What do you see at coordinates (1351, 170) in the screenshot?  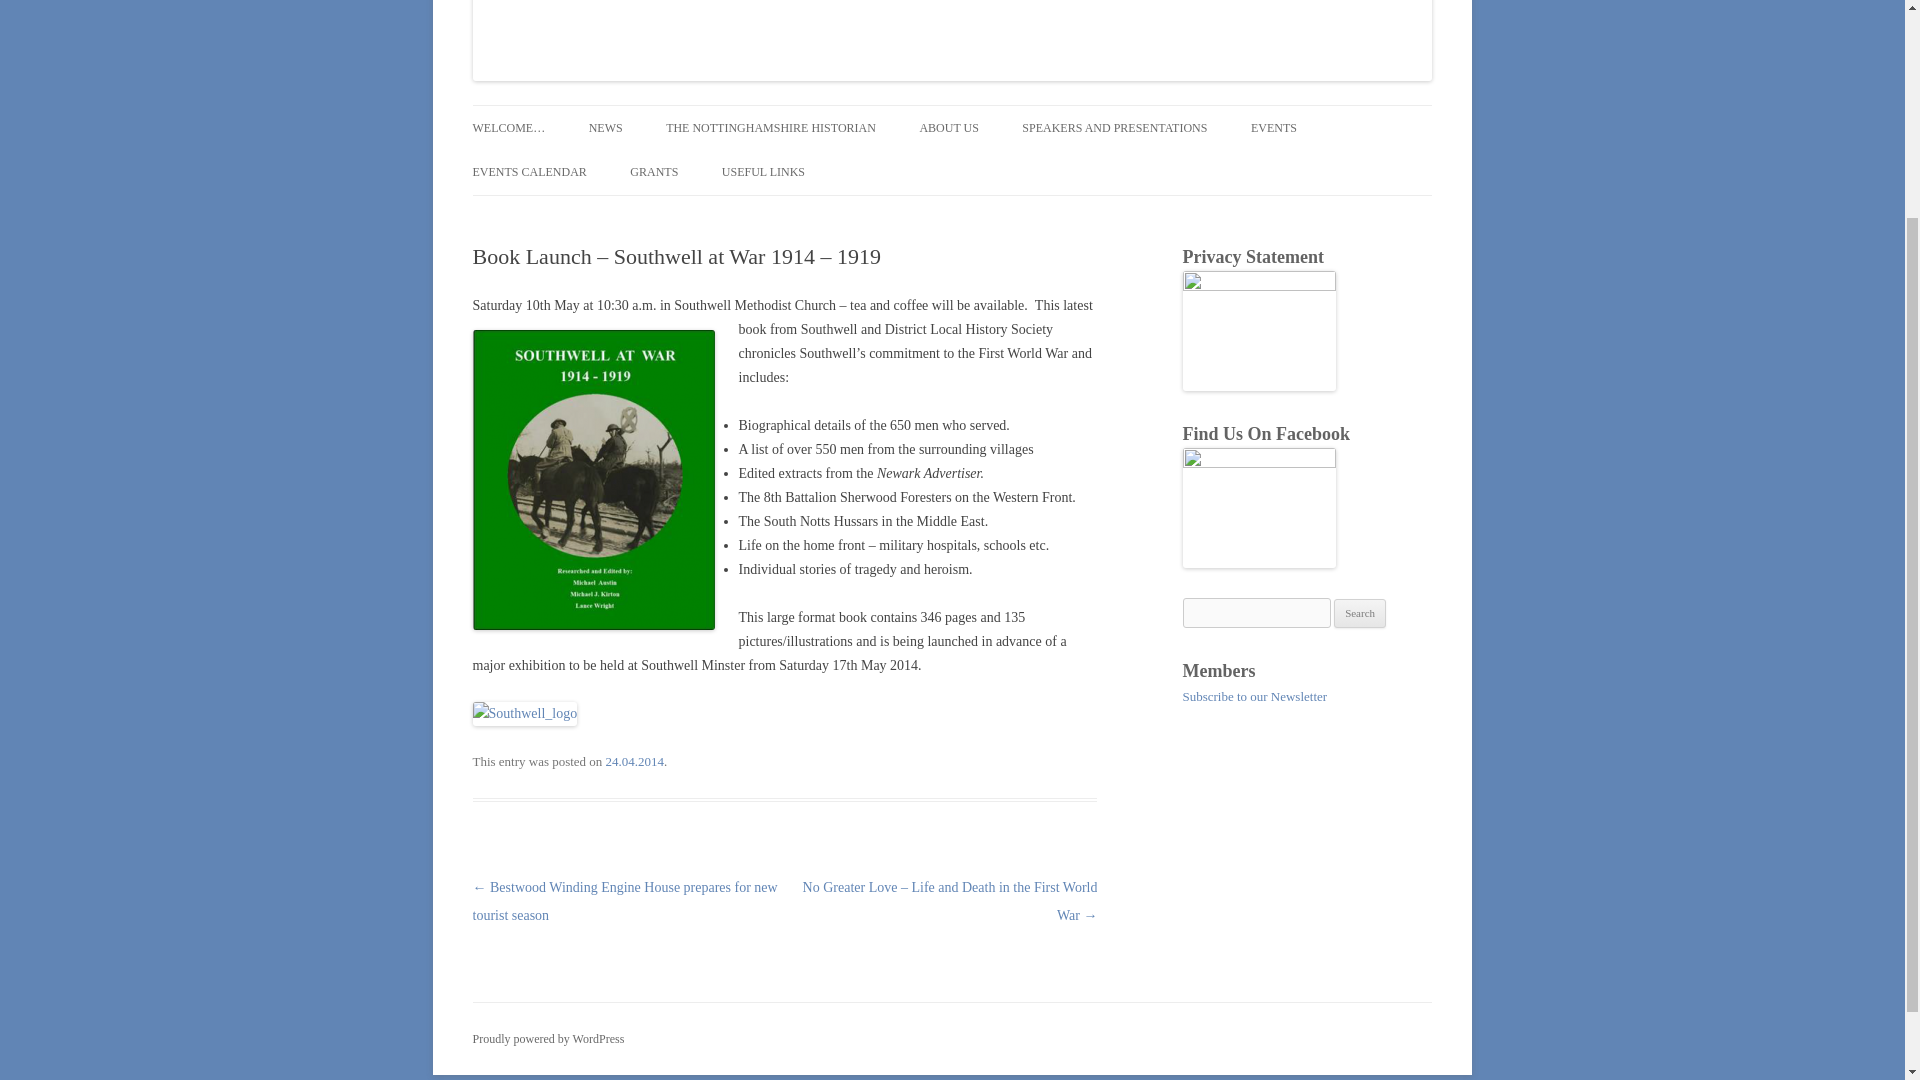 I see `NLHA DAY-SCHOOLS` at bounding box center [1351, 170].